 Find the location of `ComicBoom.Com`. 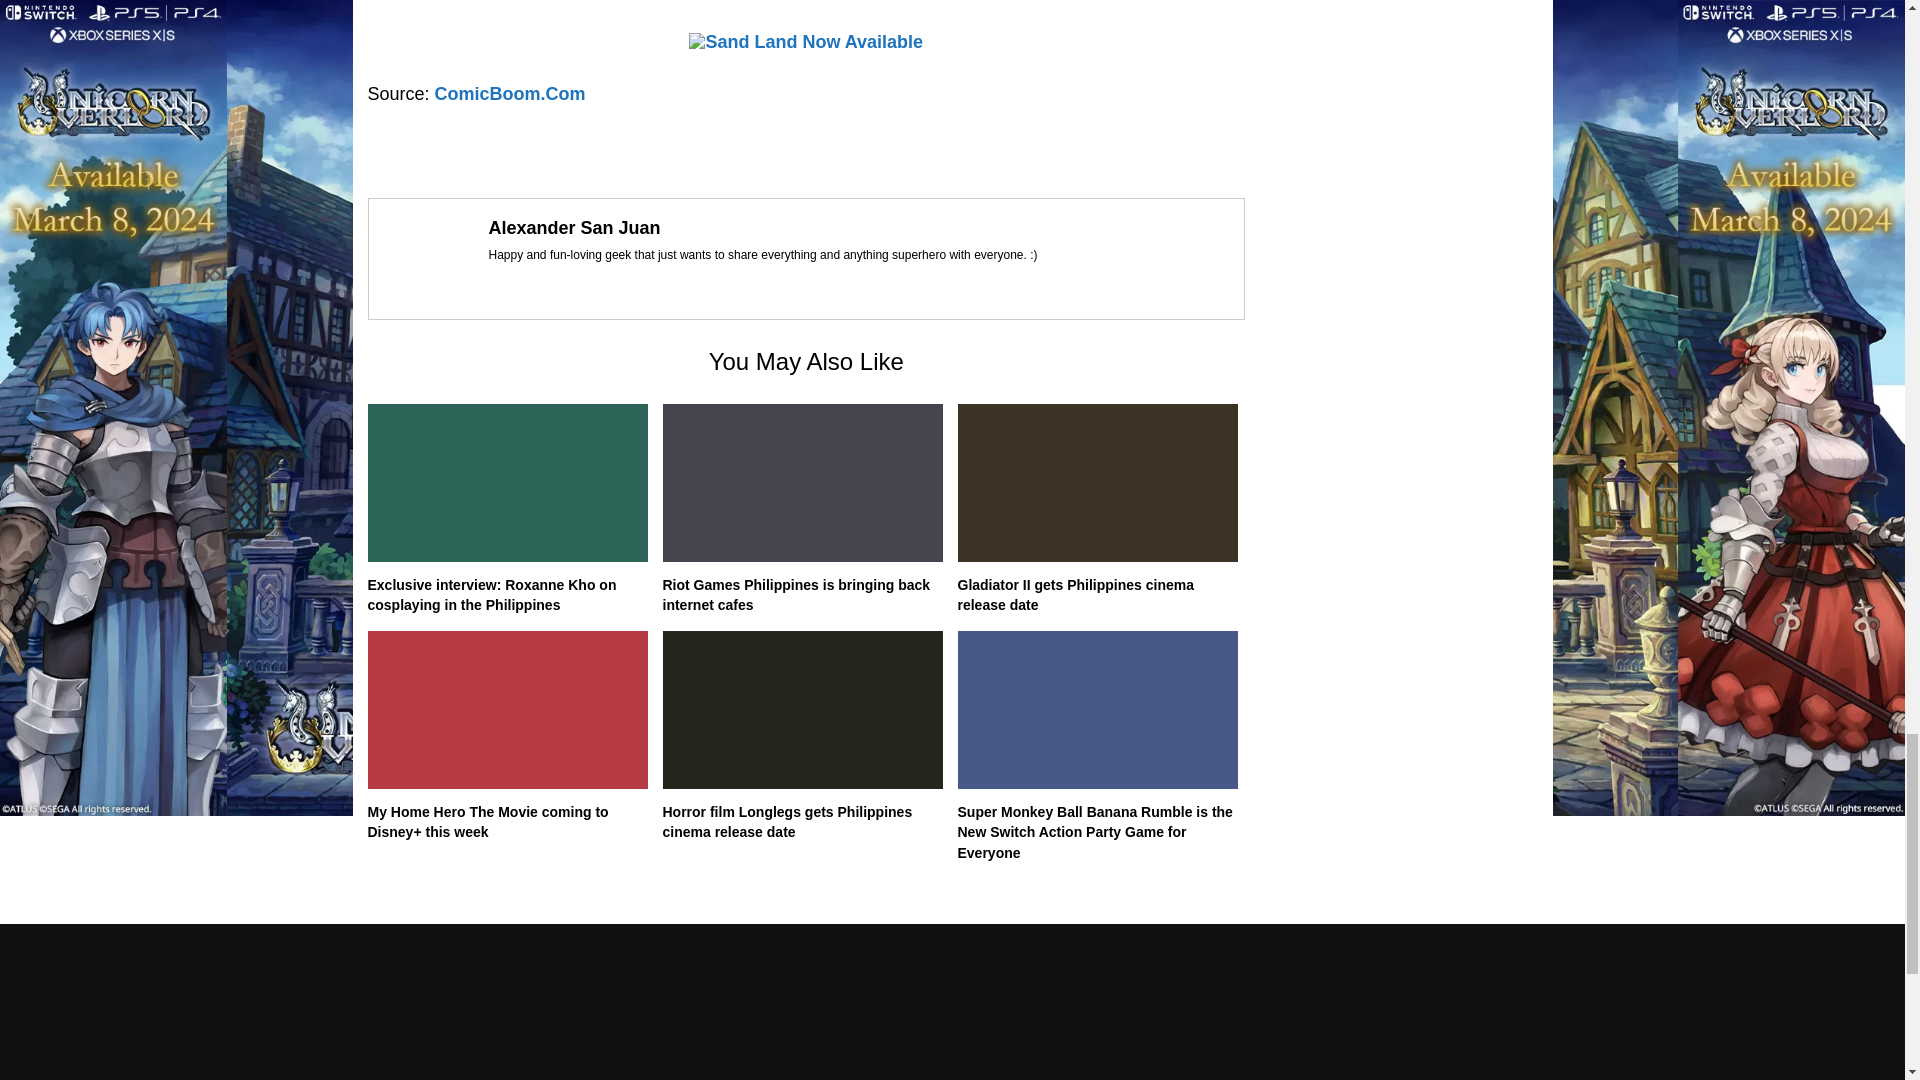

ComicBoom.Com is located at coordinates (510, 94).